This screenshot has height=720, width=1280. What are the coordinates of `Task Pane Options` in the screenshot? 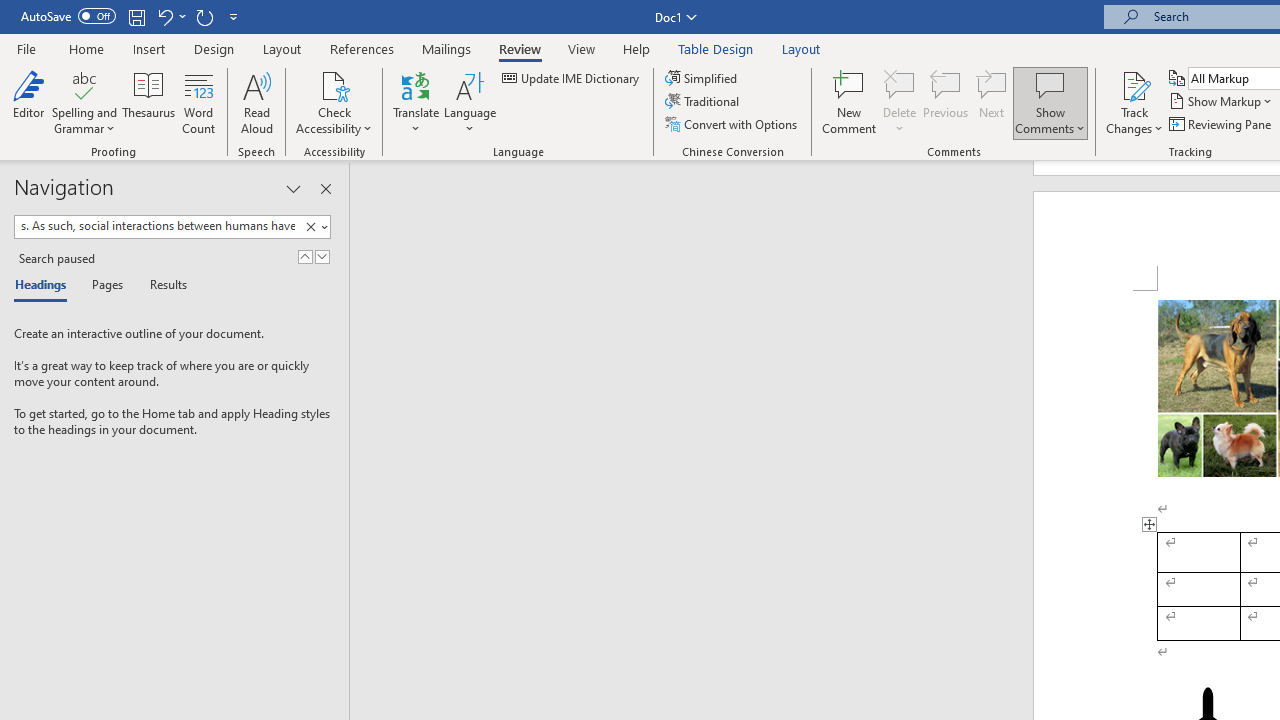 It's located at (293, 188).